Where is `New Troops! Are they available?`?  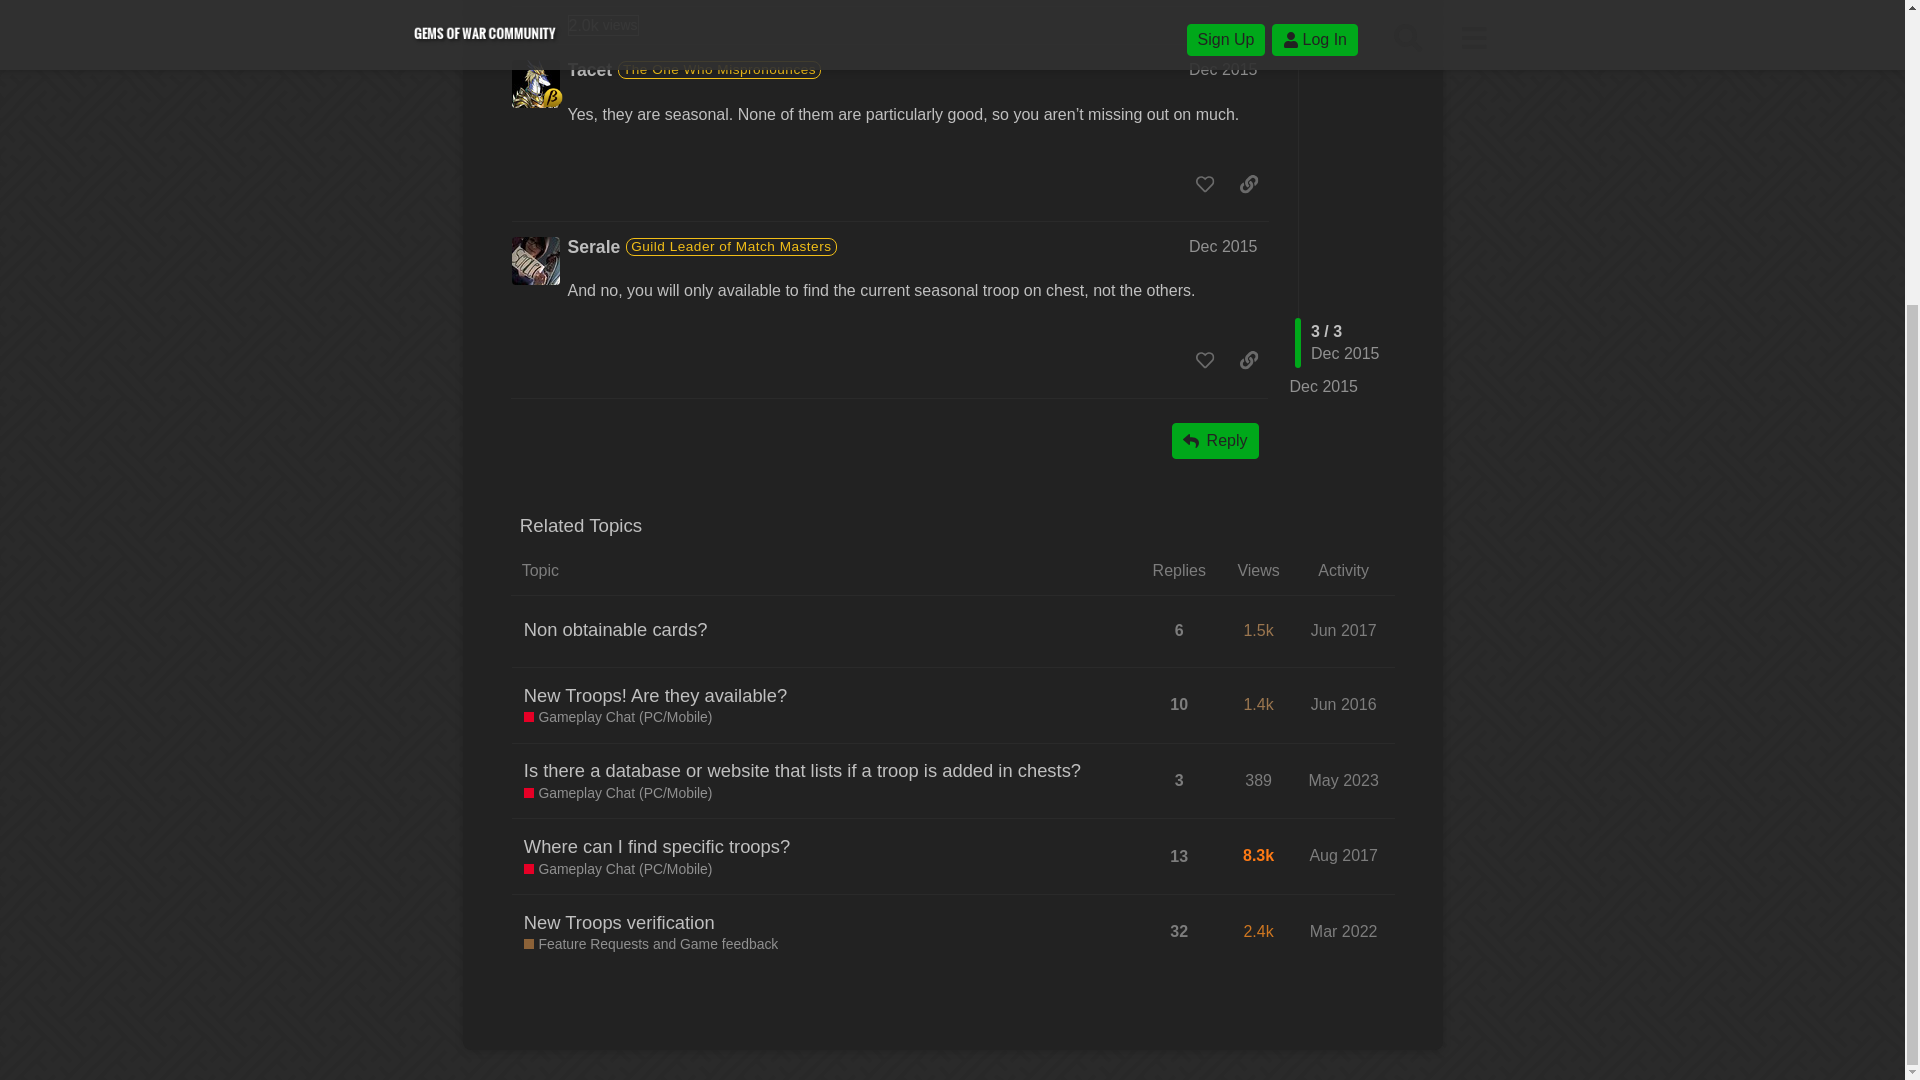 New Troops! Are they available? is located at coordinates (616, 628).